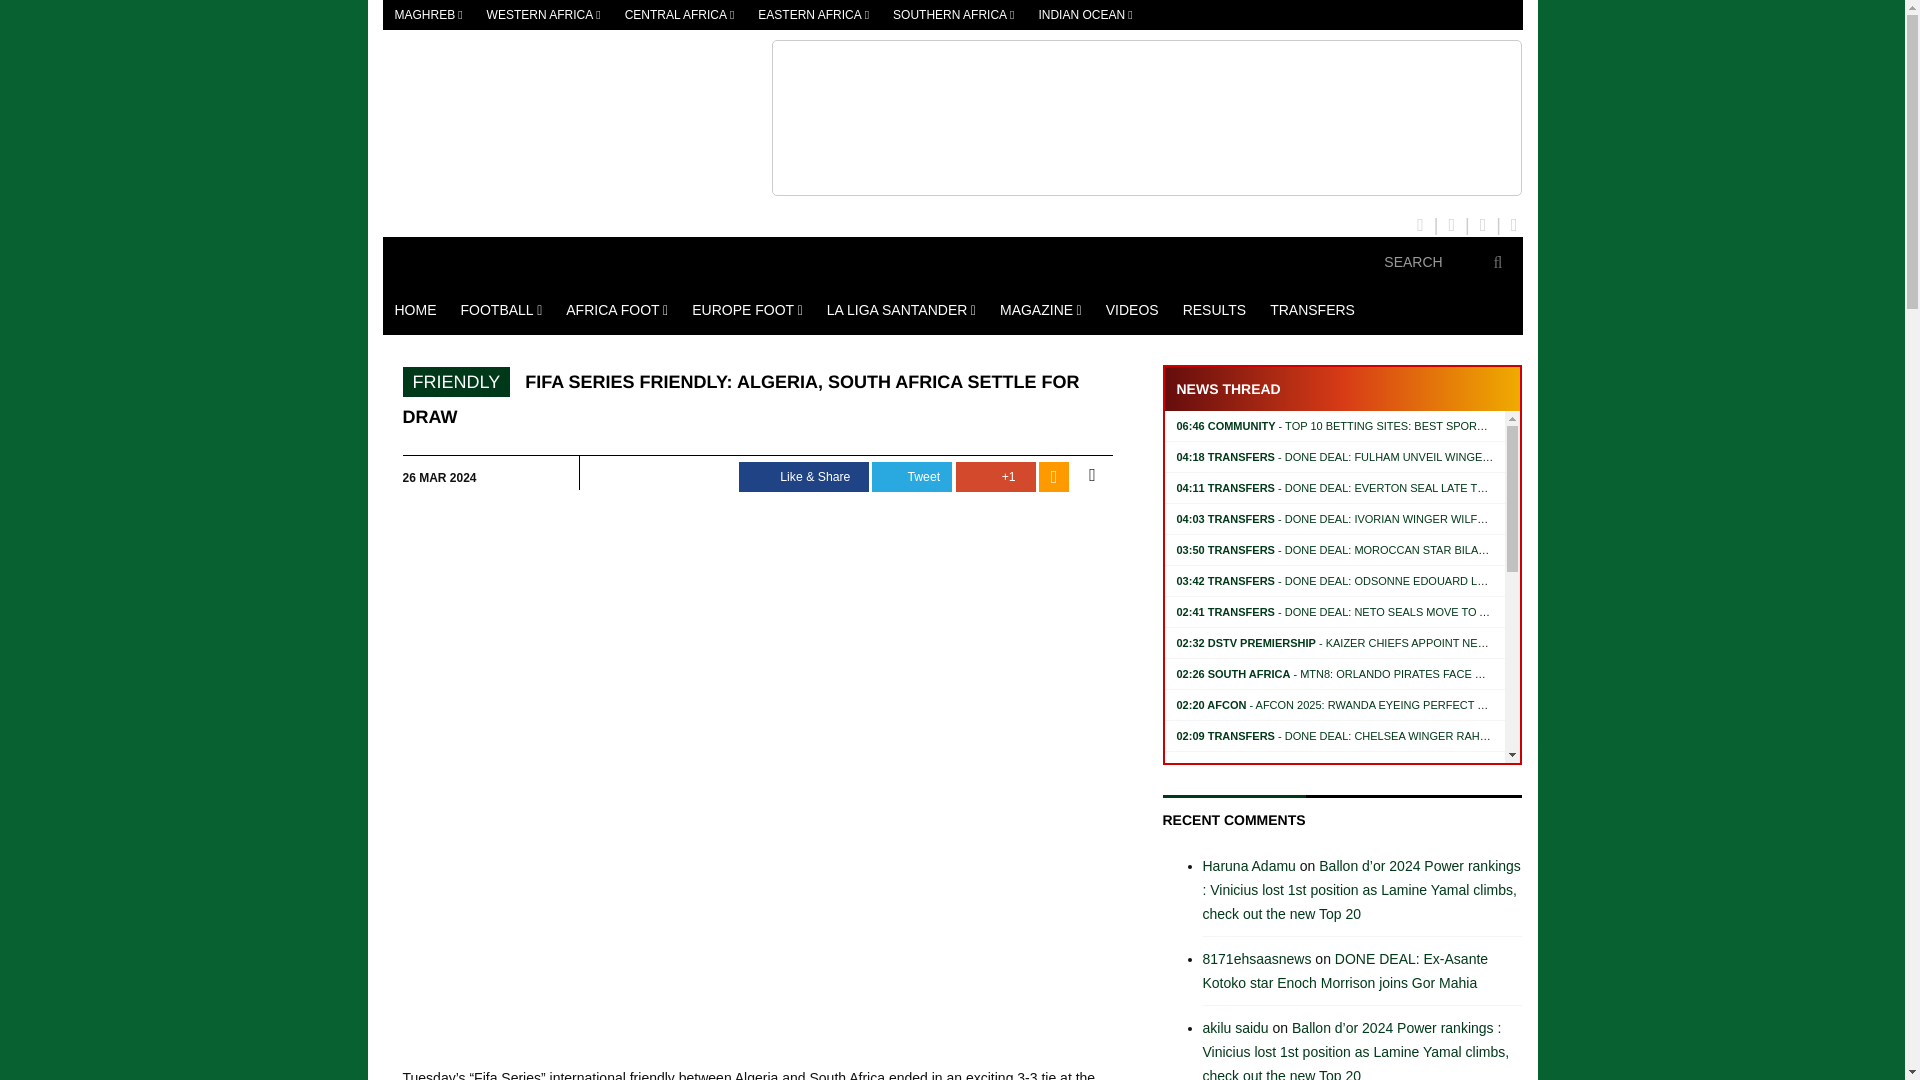  What do you see at coordinates (814, 15) in the screenshot?
I see `EASTERN AFRICA` at bounding box center [814, 15].